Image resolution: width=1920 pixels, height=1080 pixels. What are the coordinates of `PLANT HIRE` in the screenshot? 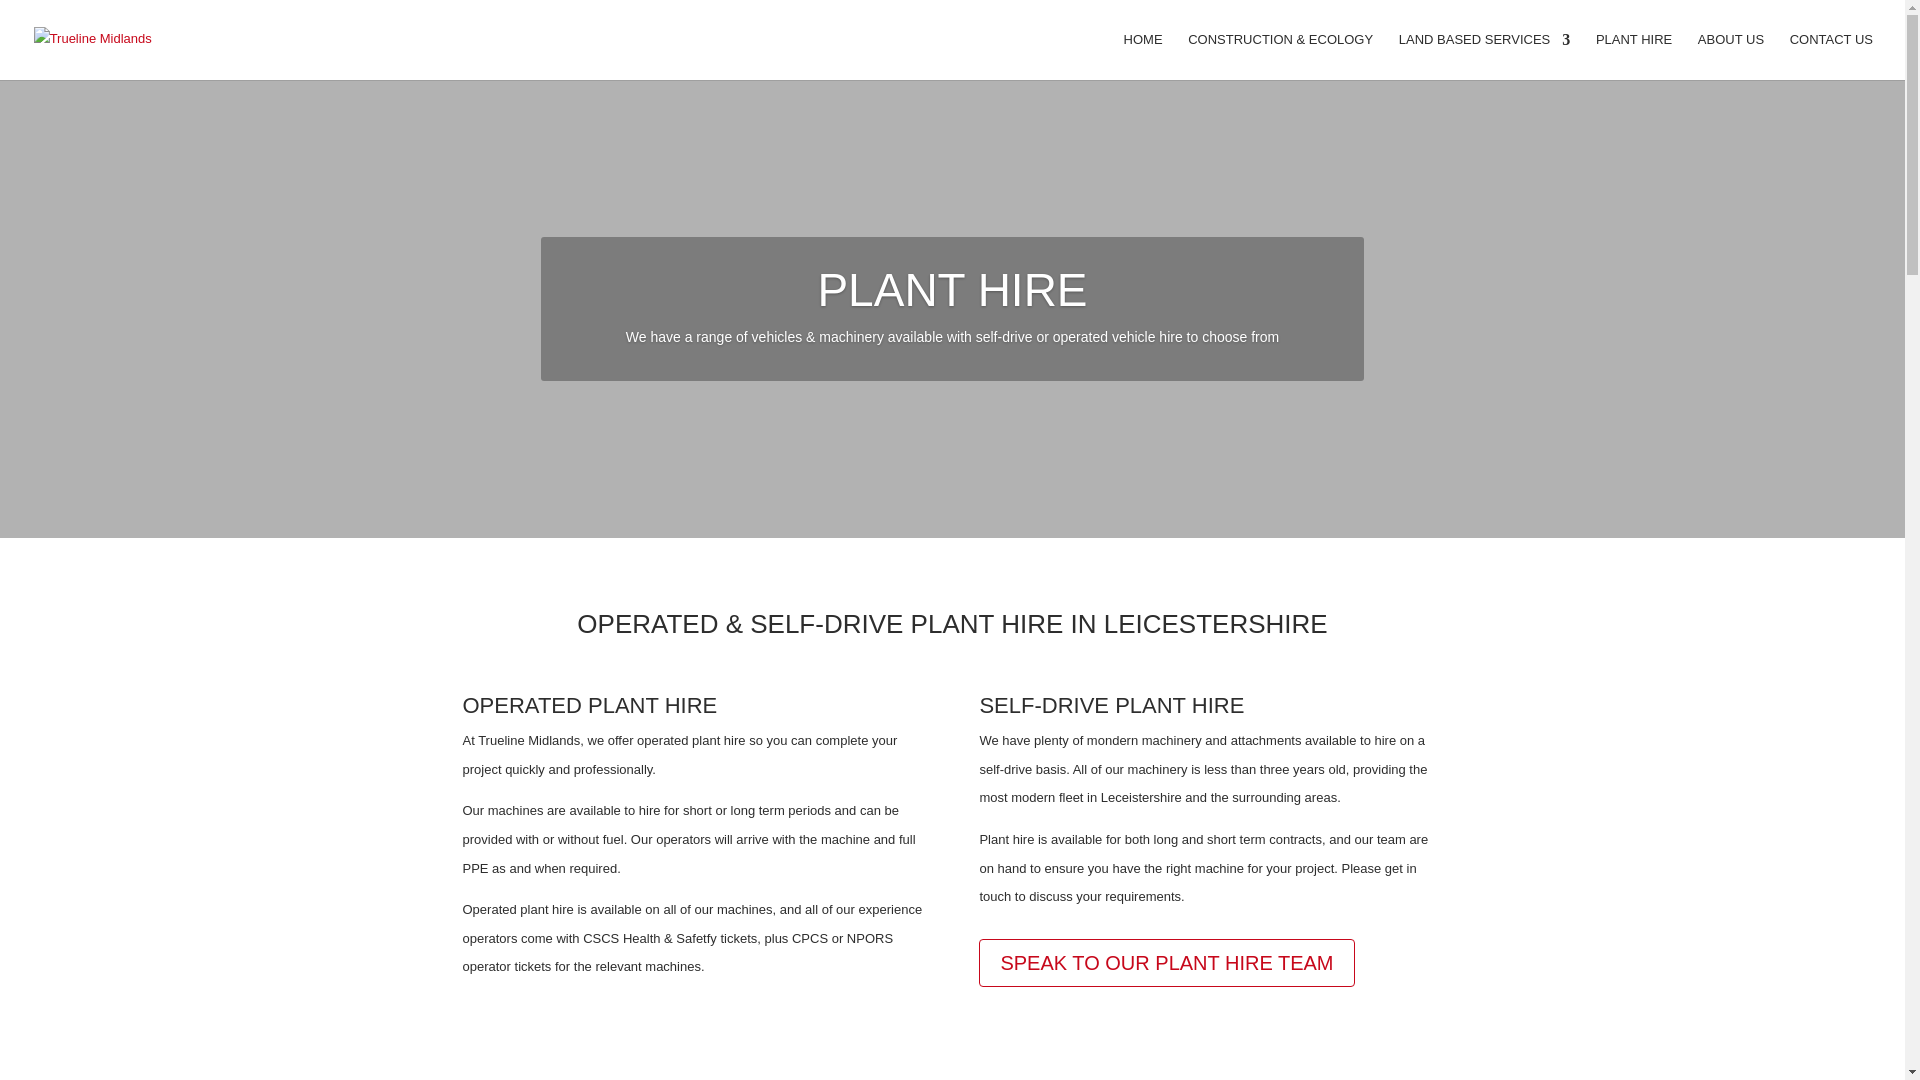 It's located at (1634, 56).